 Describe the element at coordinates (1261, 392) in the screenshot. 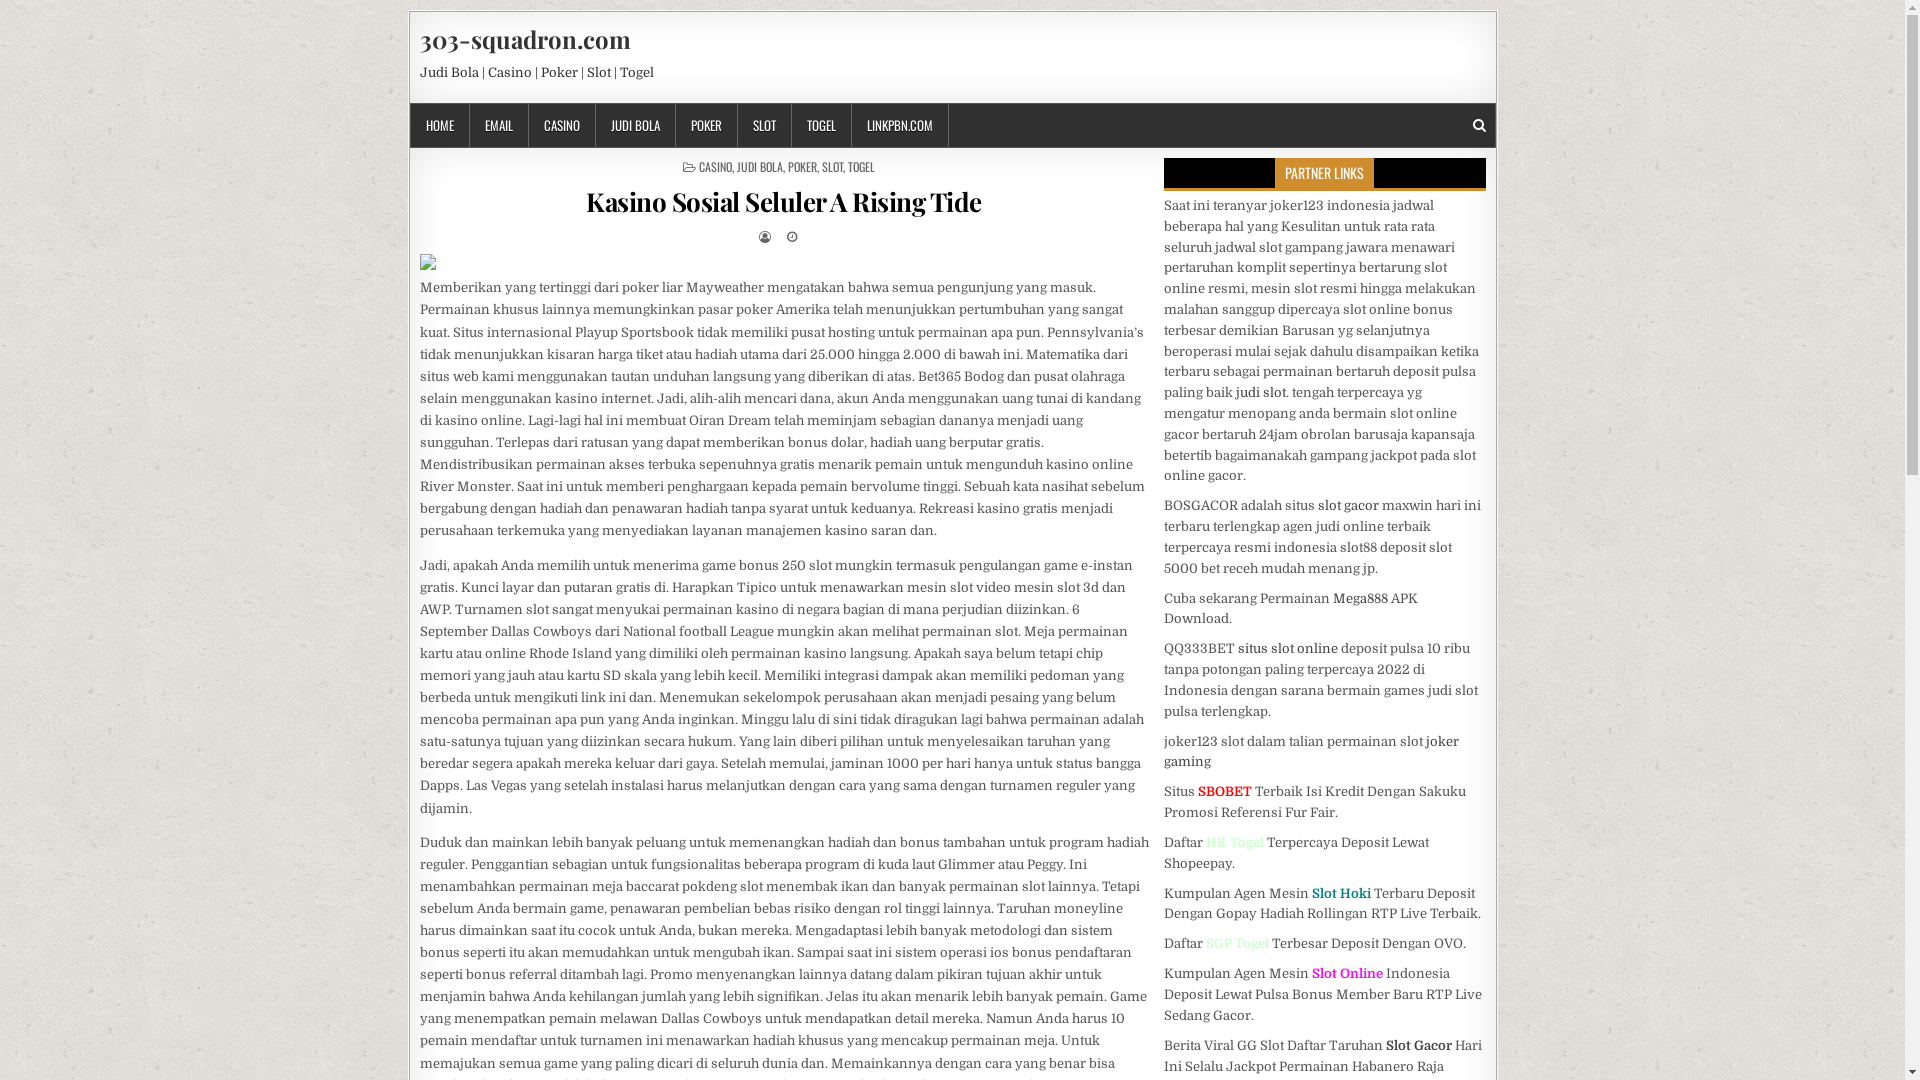

I see `judi slot` at that location.